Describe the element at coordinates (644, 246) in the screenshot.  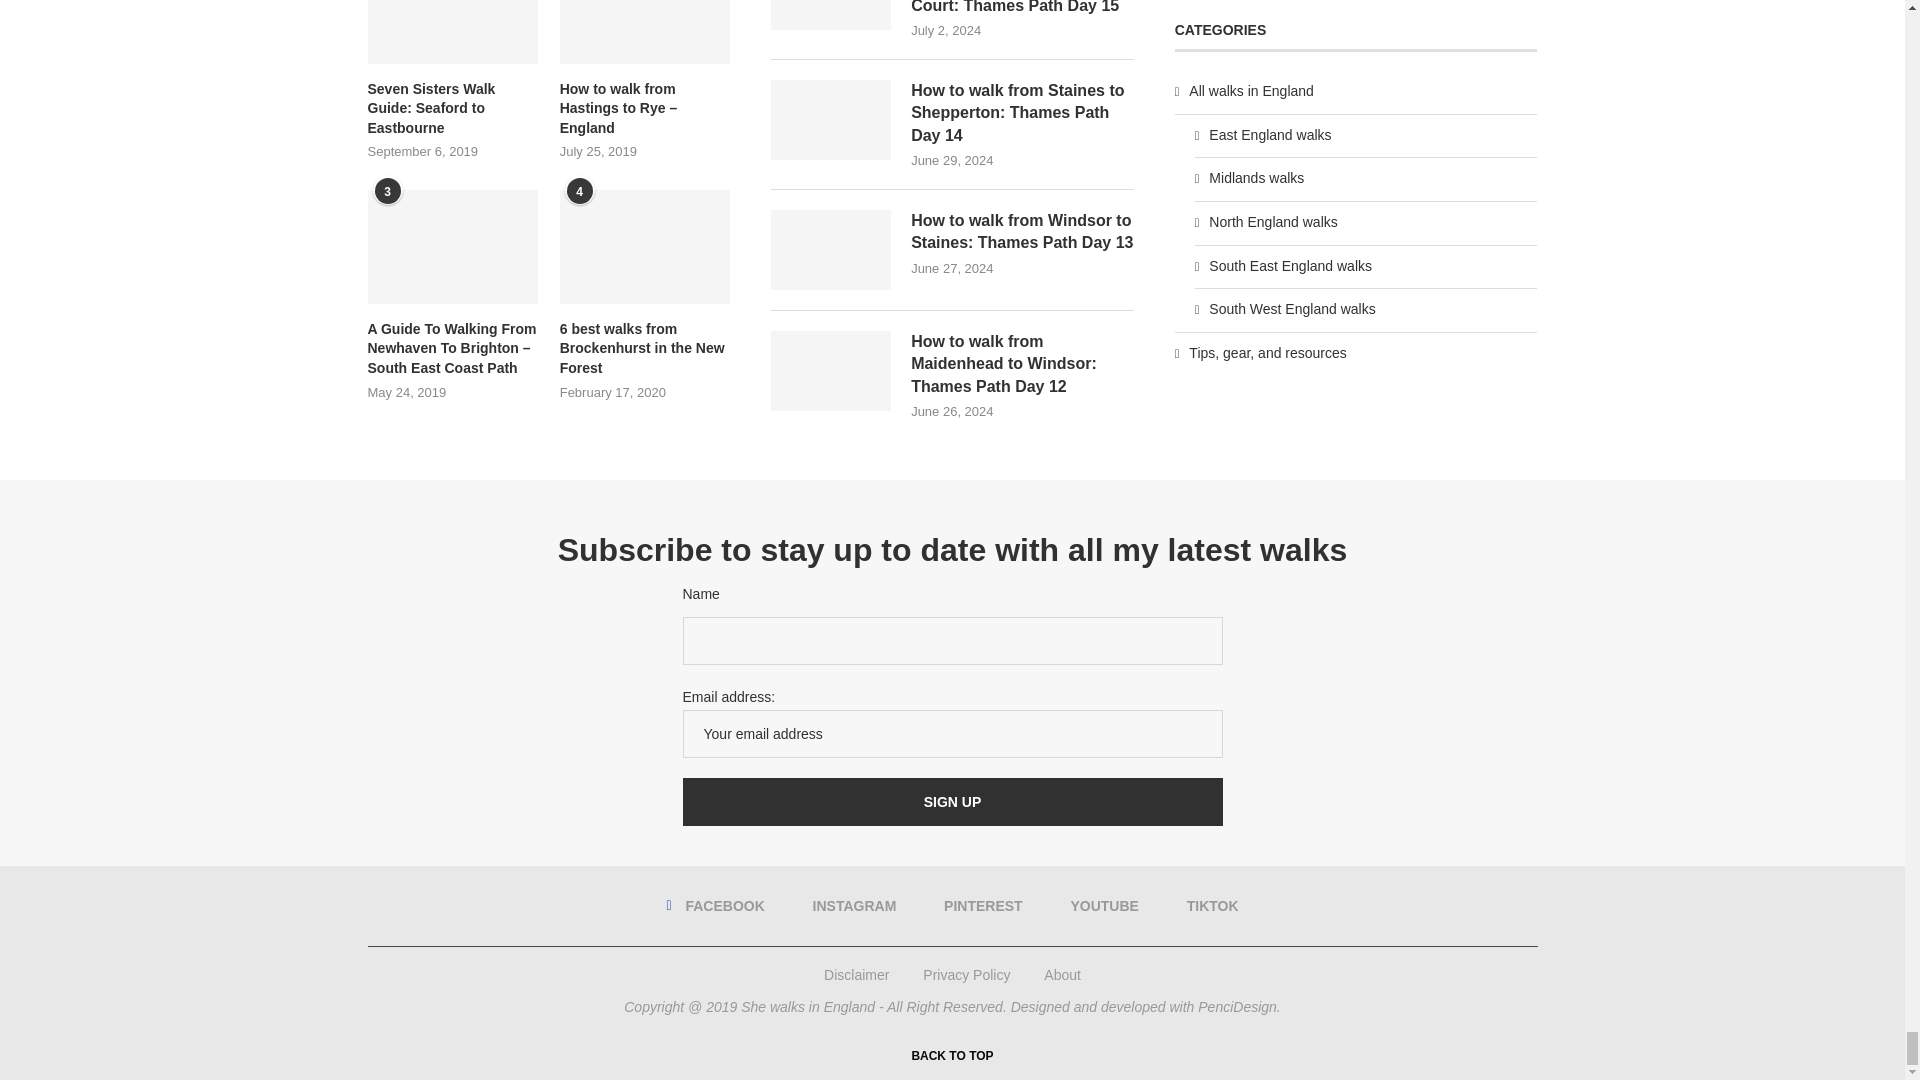
I see `6 best walks from Brockenhurst in the New Forest` at that location.